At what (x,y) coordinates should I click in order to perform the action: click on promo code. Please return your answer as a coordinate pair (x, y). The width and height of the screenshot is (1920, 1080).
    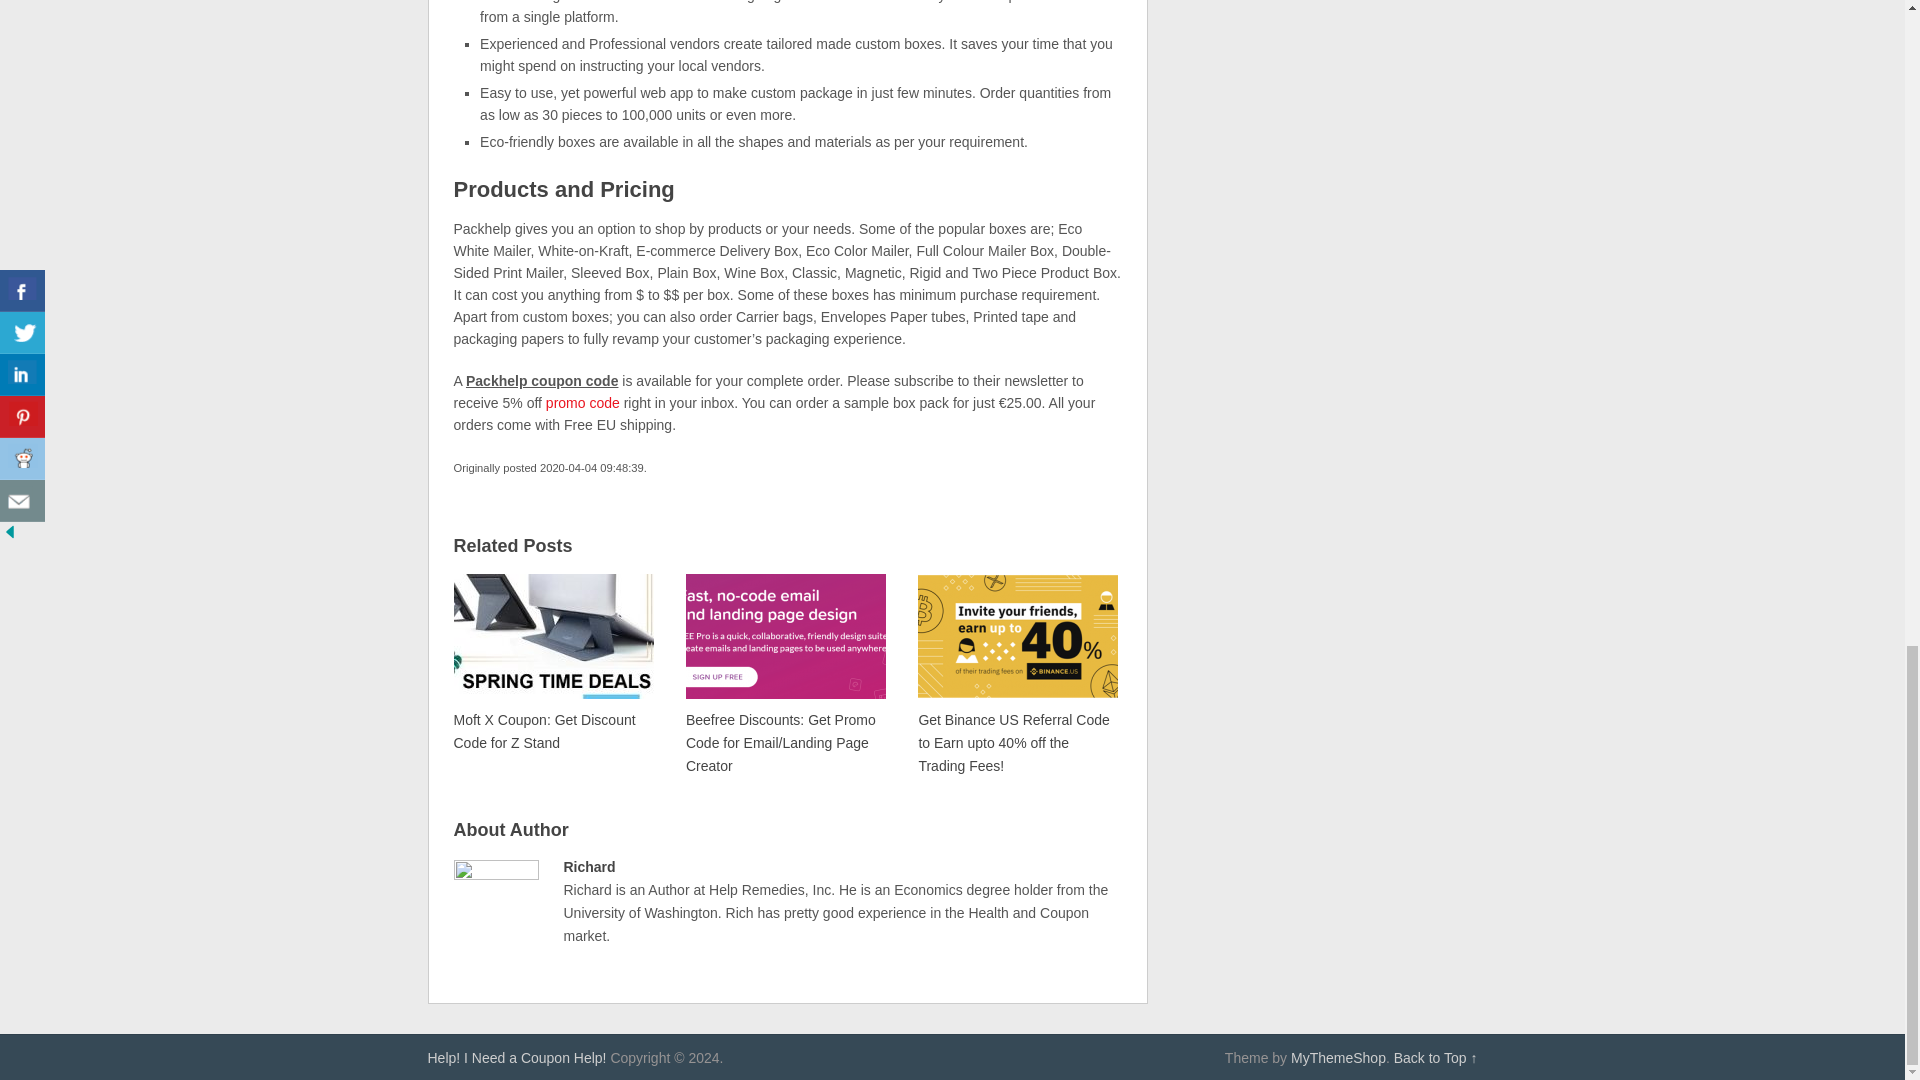
    Looking at the image, I should click on (582, 403).